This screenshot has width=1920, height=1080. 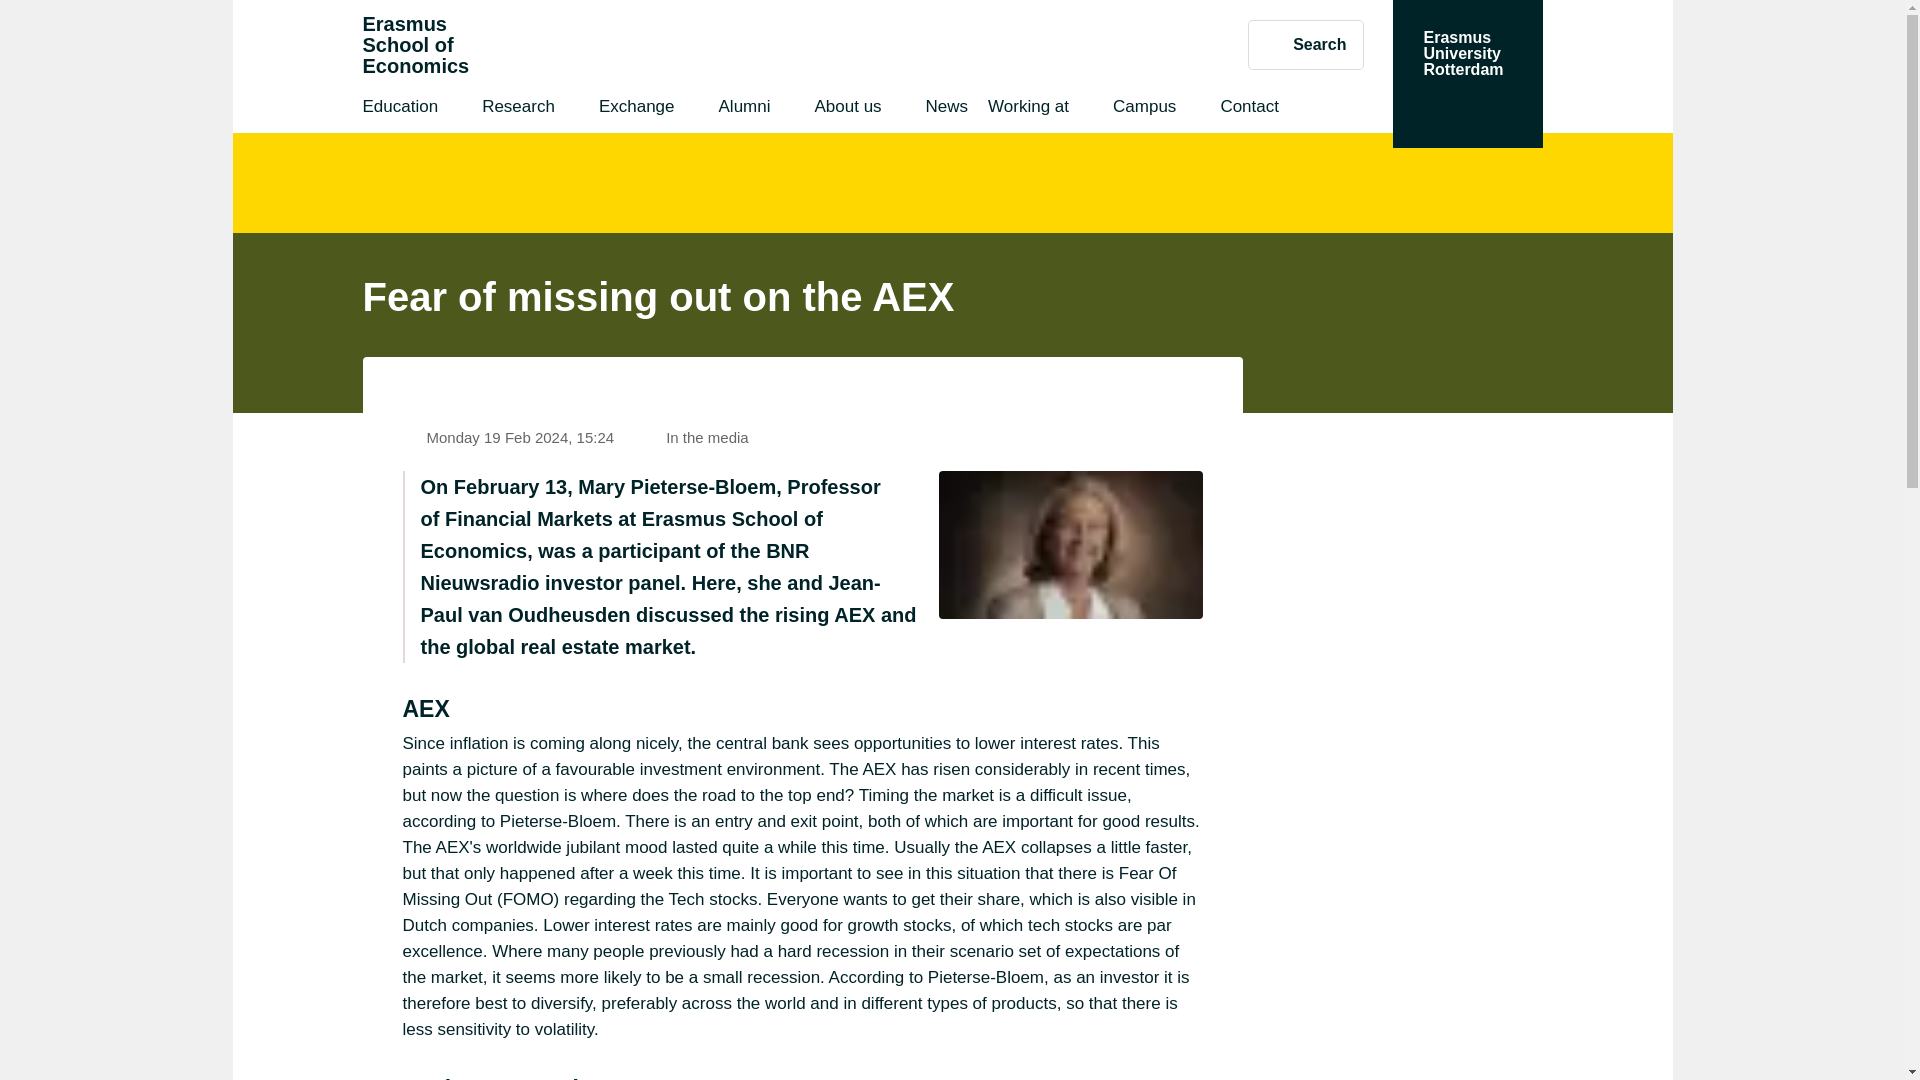 I want to click on Listen to this page using ReadSpeaker, so click(x=1218, y=382).